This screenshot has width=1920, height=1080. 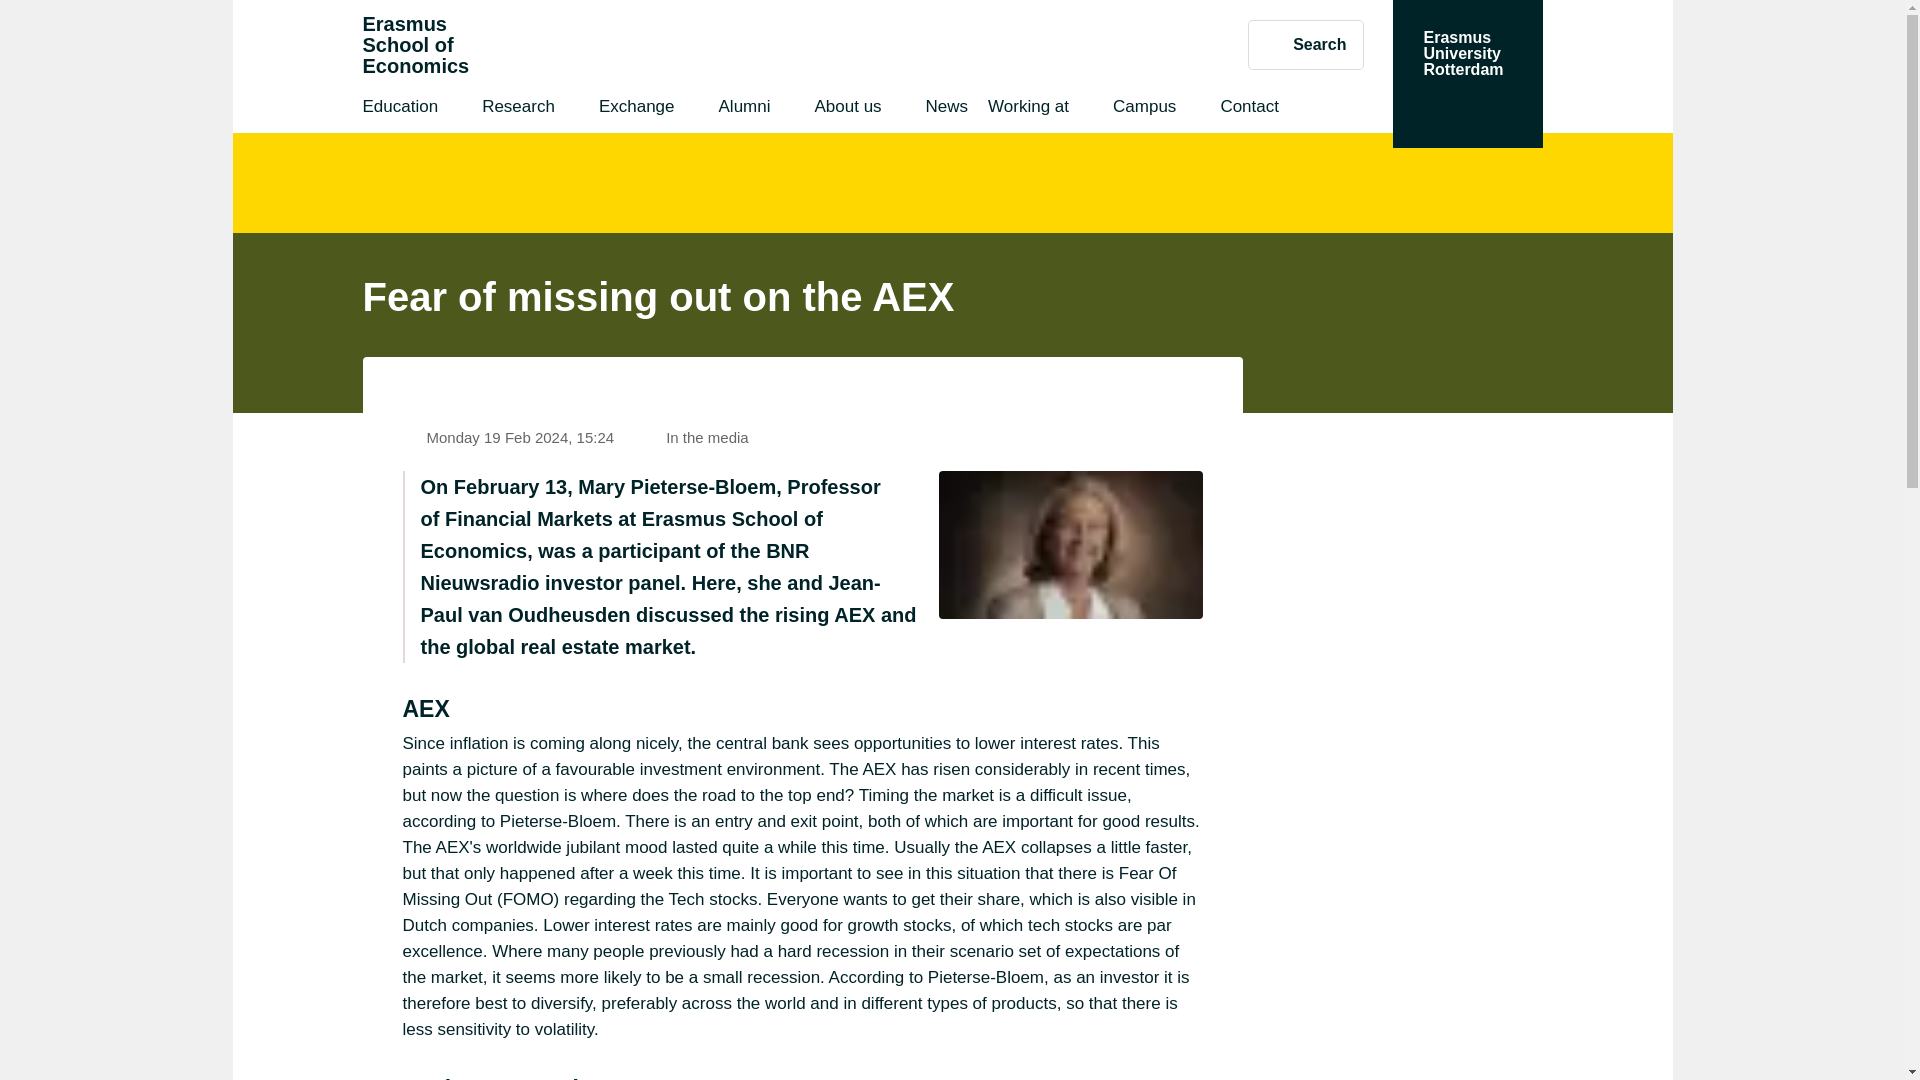 I want to click on Listen to this page using ReadSpeaker, so click(x=1218, y=382).